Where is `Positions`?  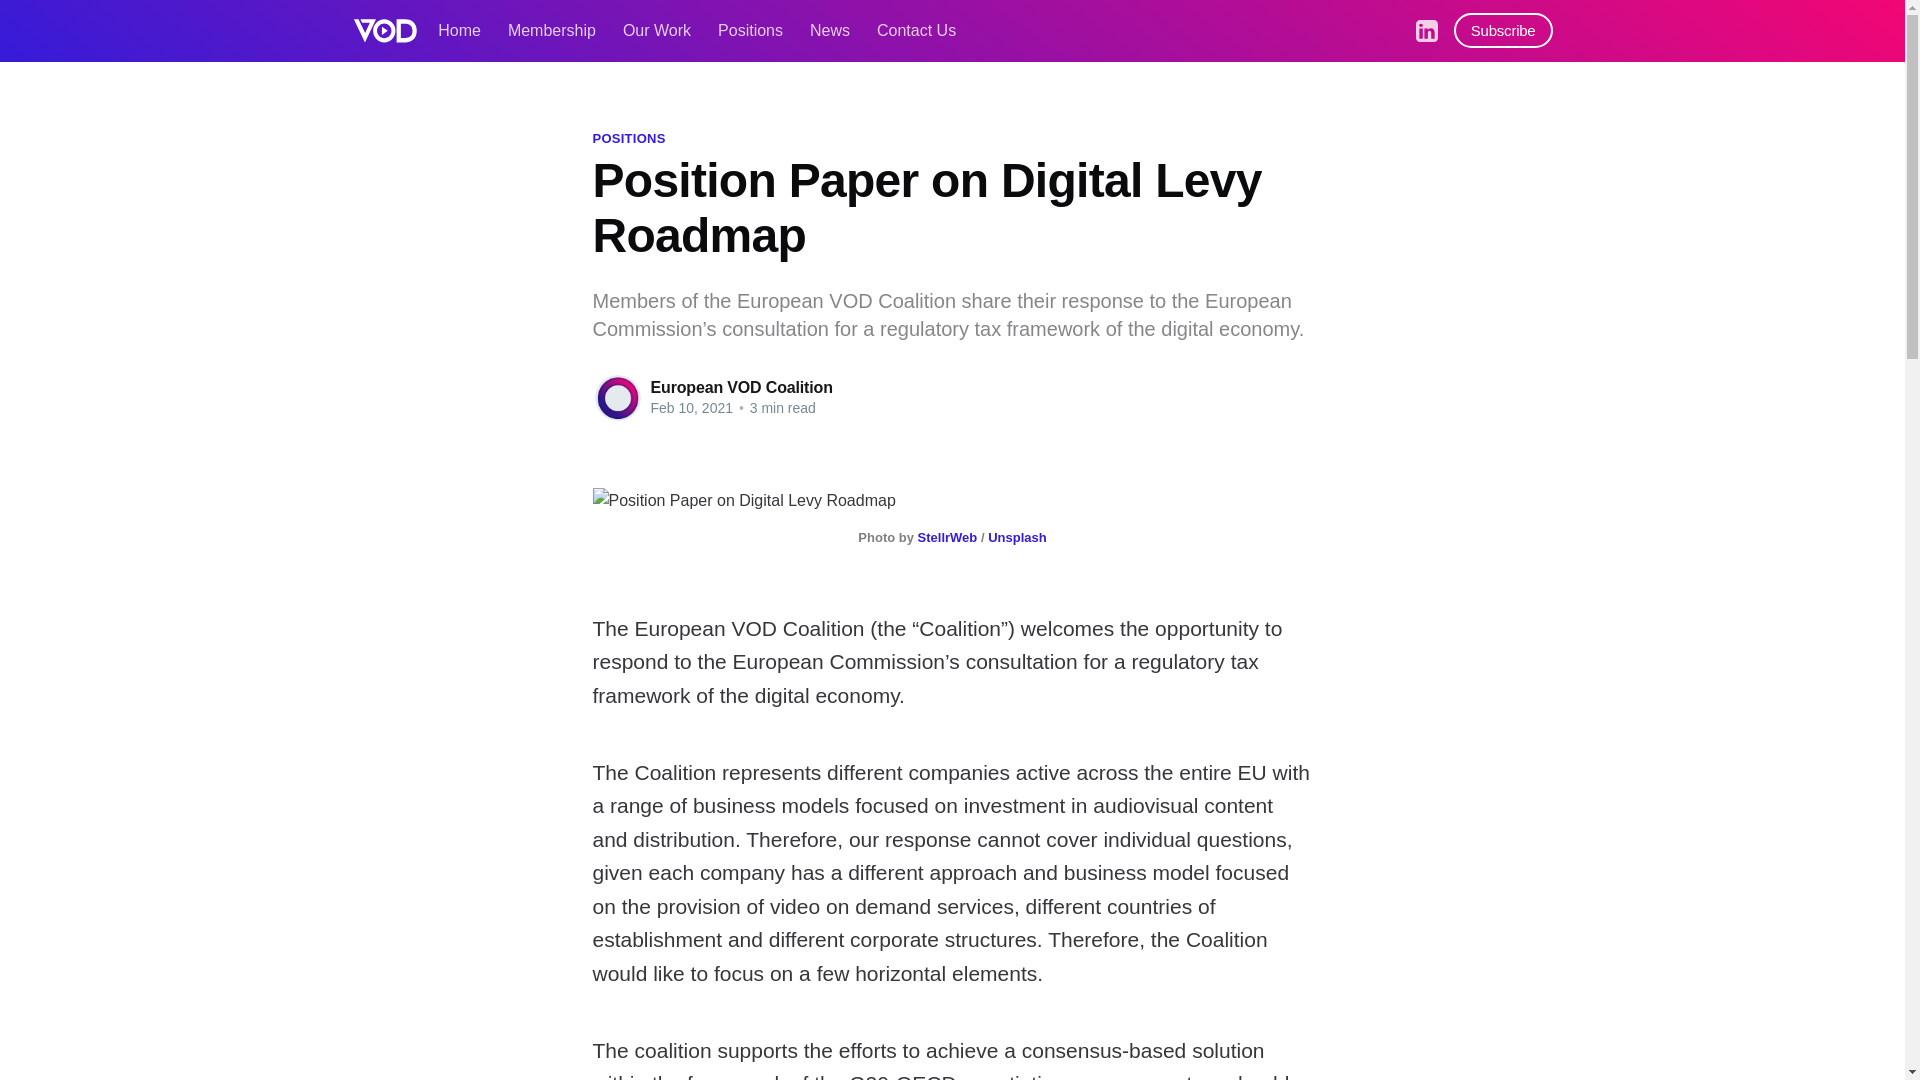
Positions is located at coordinates (750, 30).